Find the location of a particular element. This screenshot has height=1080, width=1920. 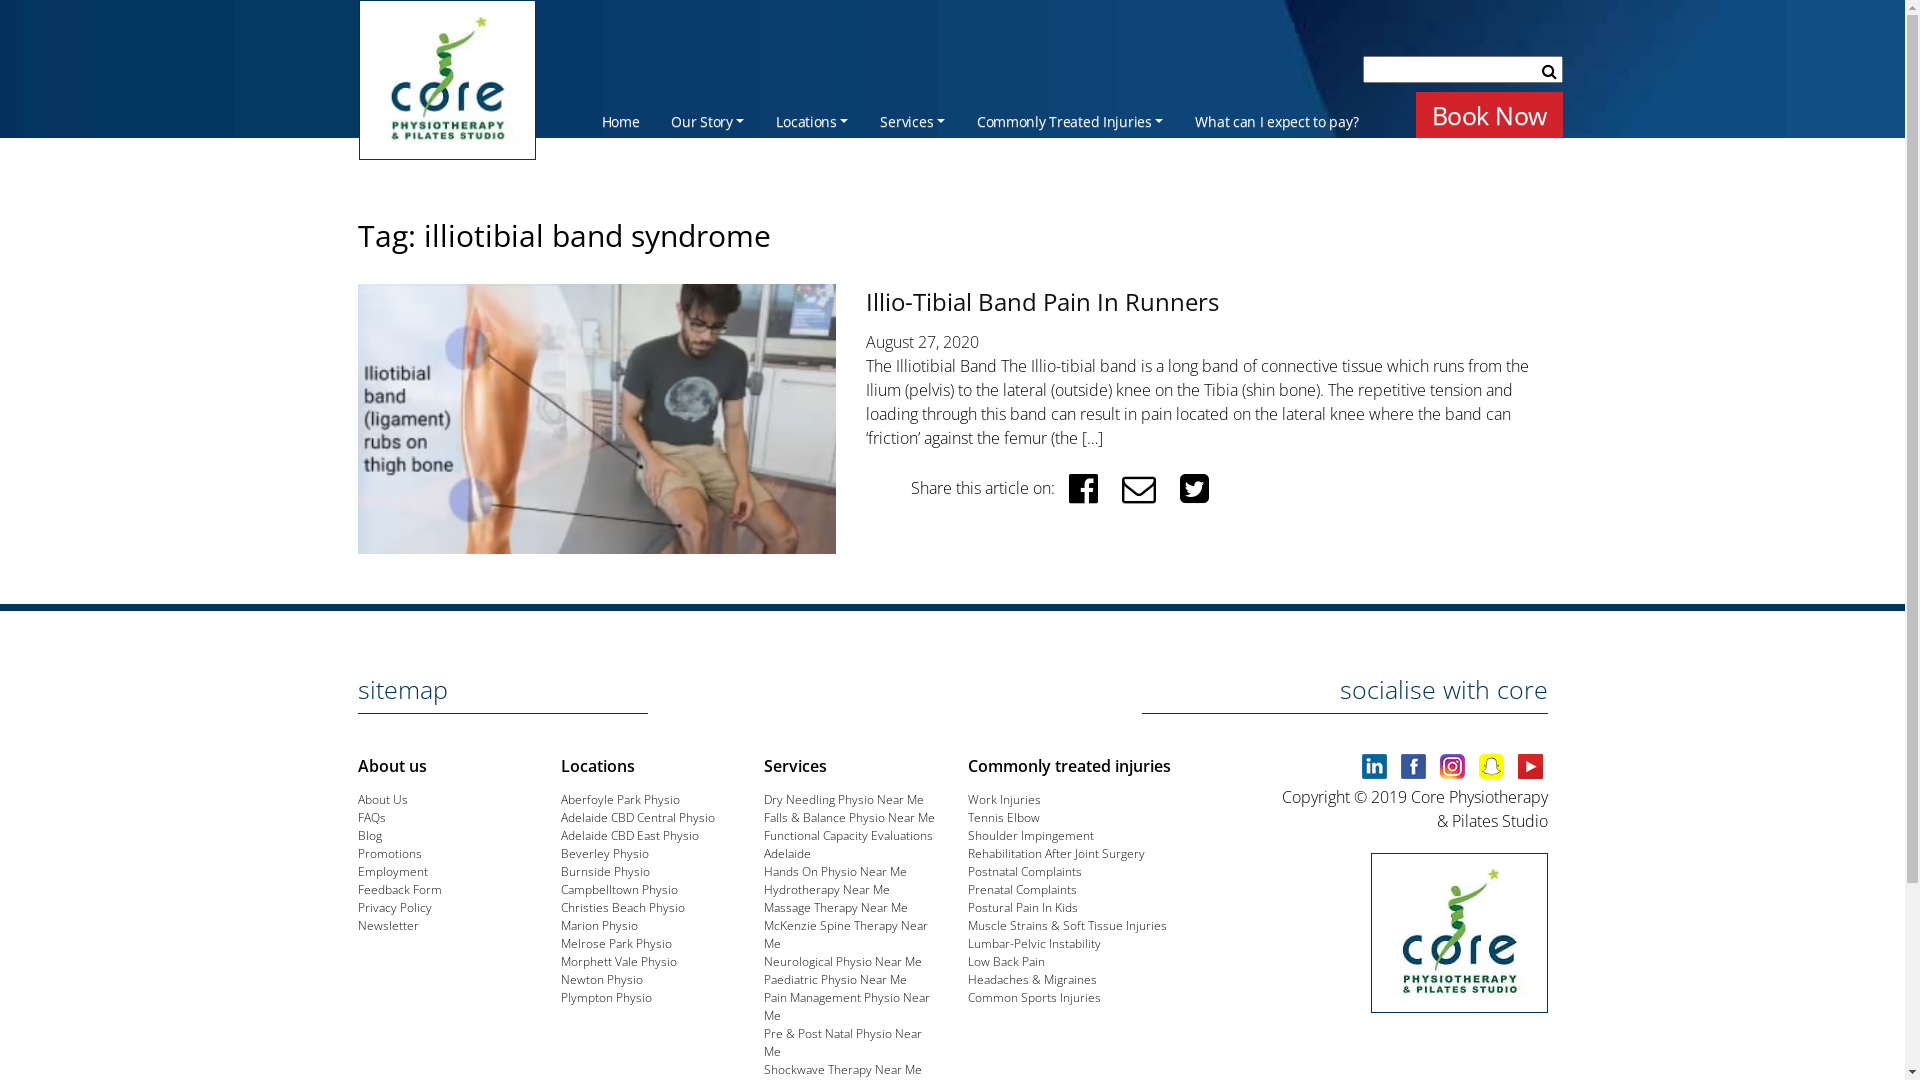

Adelaide CBD Central Physio is located at coordinates (638, 818).